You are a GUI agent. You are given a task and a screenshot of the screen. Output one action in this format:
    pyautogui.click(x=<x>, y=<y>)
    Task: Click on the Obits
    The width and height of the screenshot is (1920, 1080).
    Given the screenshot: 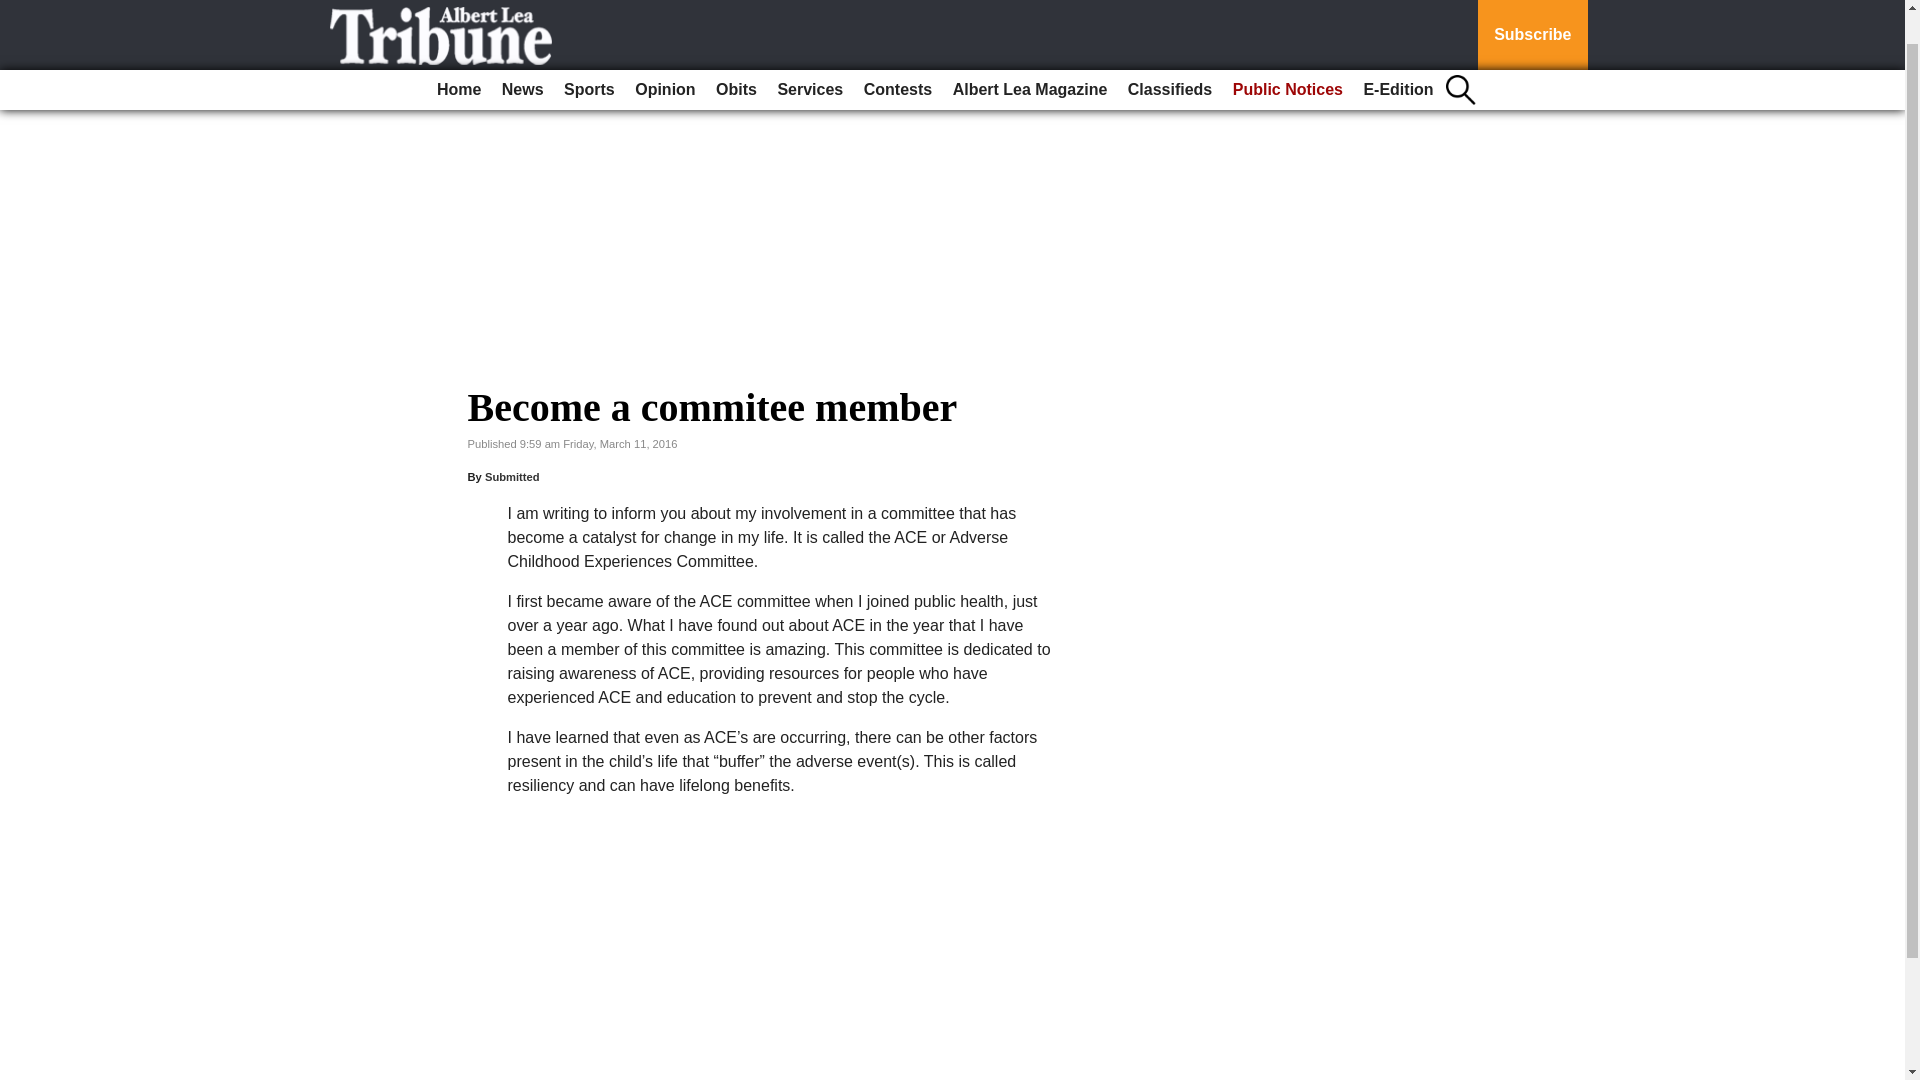 What is the action you would take?
    pyautogui.click(x=736, y=54)
    